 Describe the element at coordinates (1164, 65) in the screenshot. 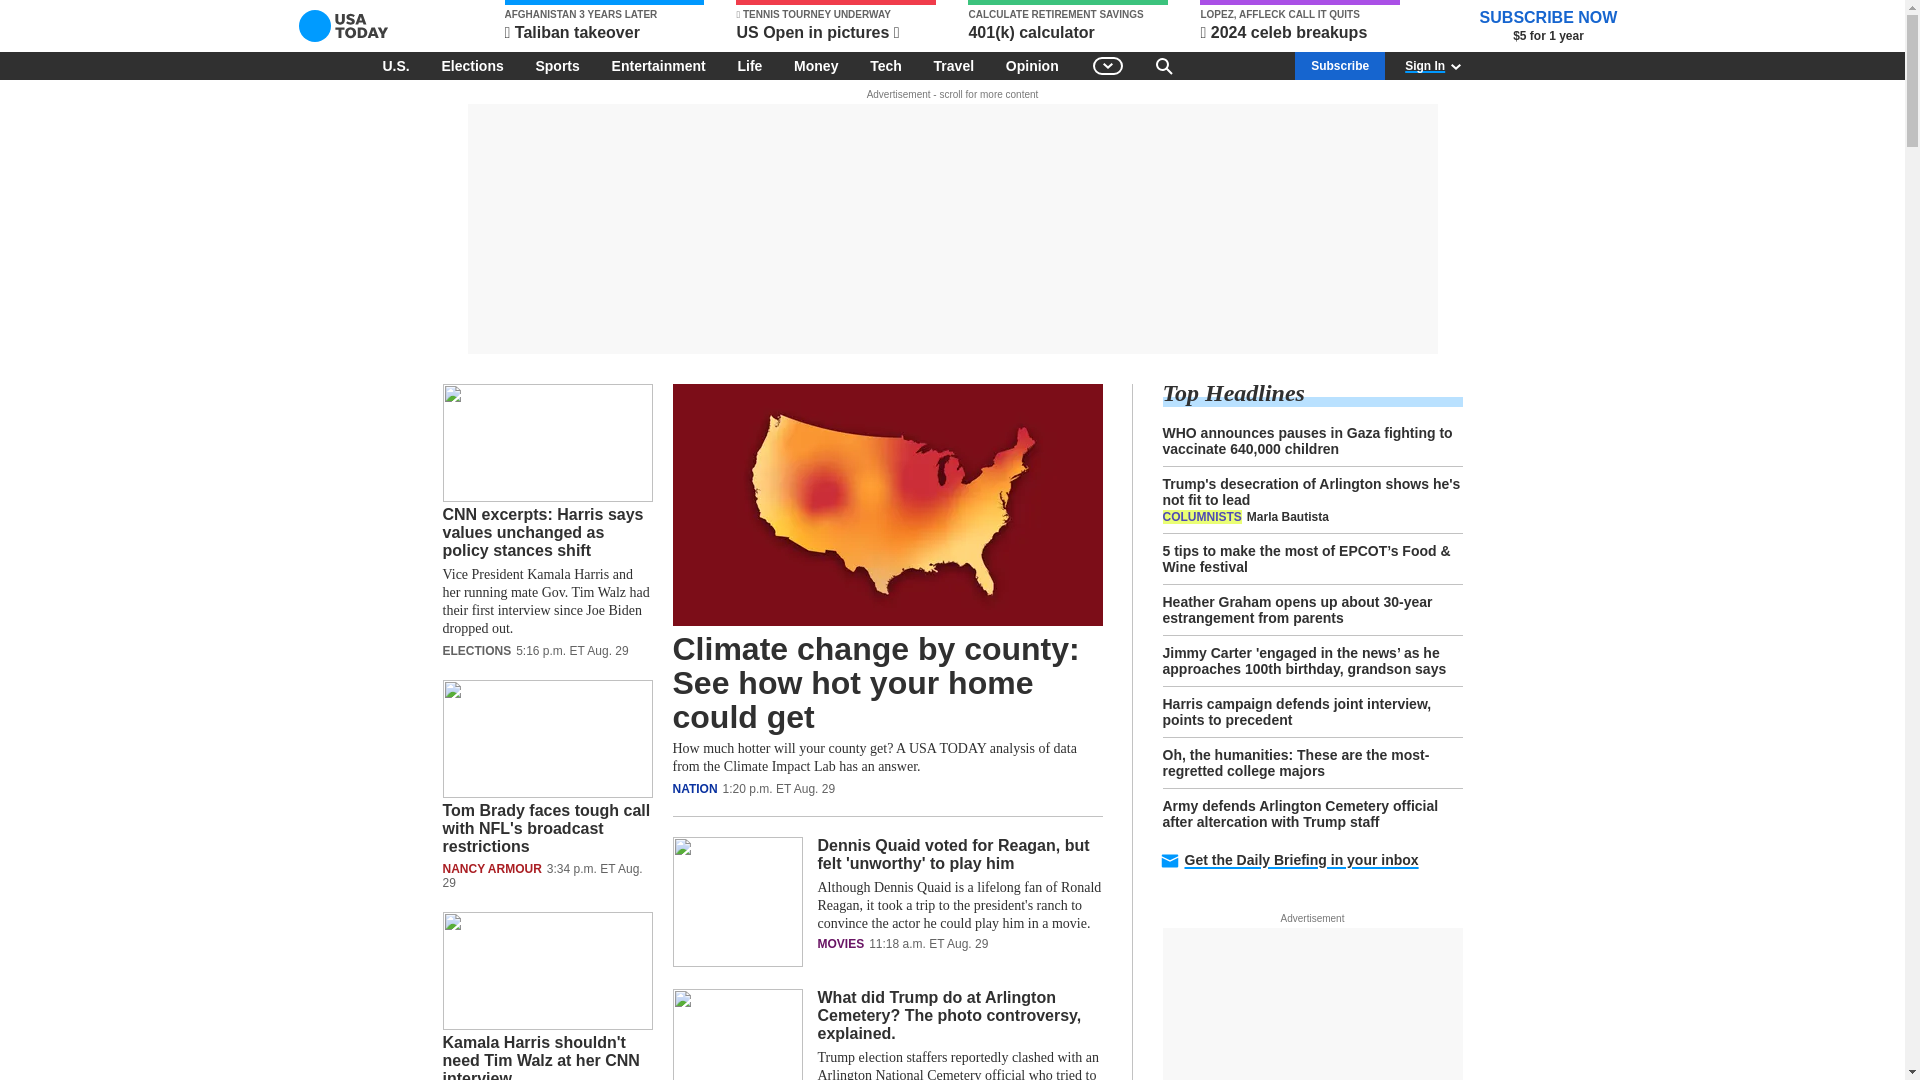

I see `Search` at that location.